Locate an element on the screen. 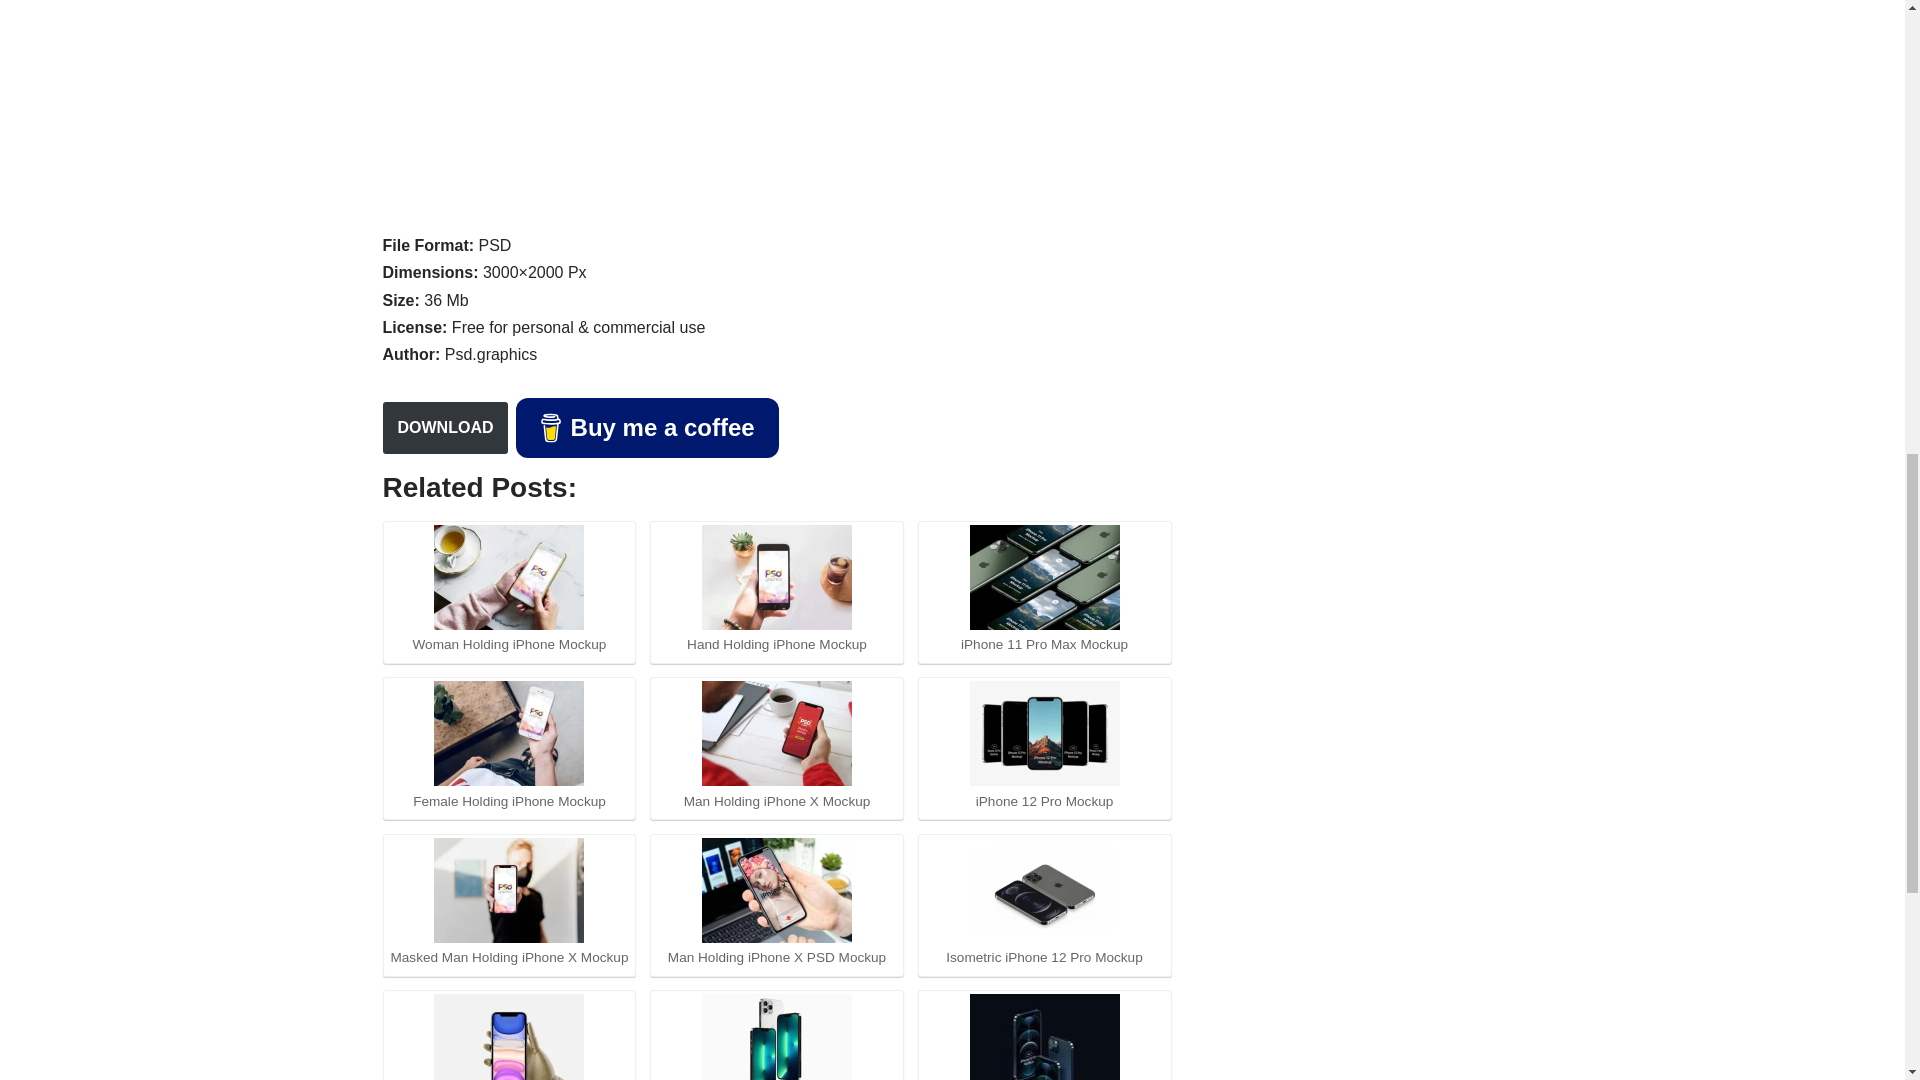  iPhone 12 Pro Mockup is located at coordinates (1044, 734).